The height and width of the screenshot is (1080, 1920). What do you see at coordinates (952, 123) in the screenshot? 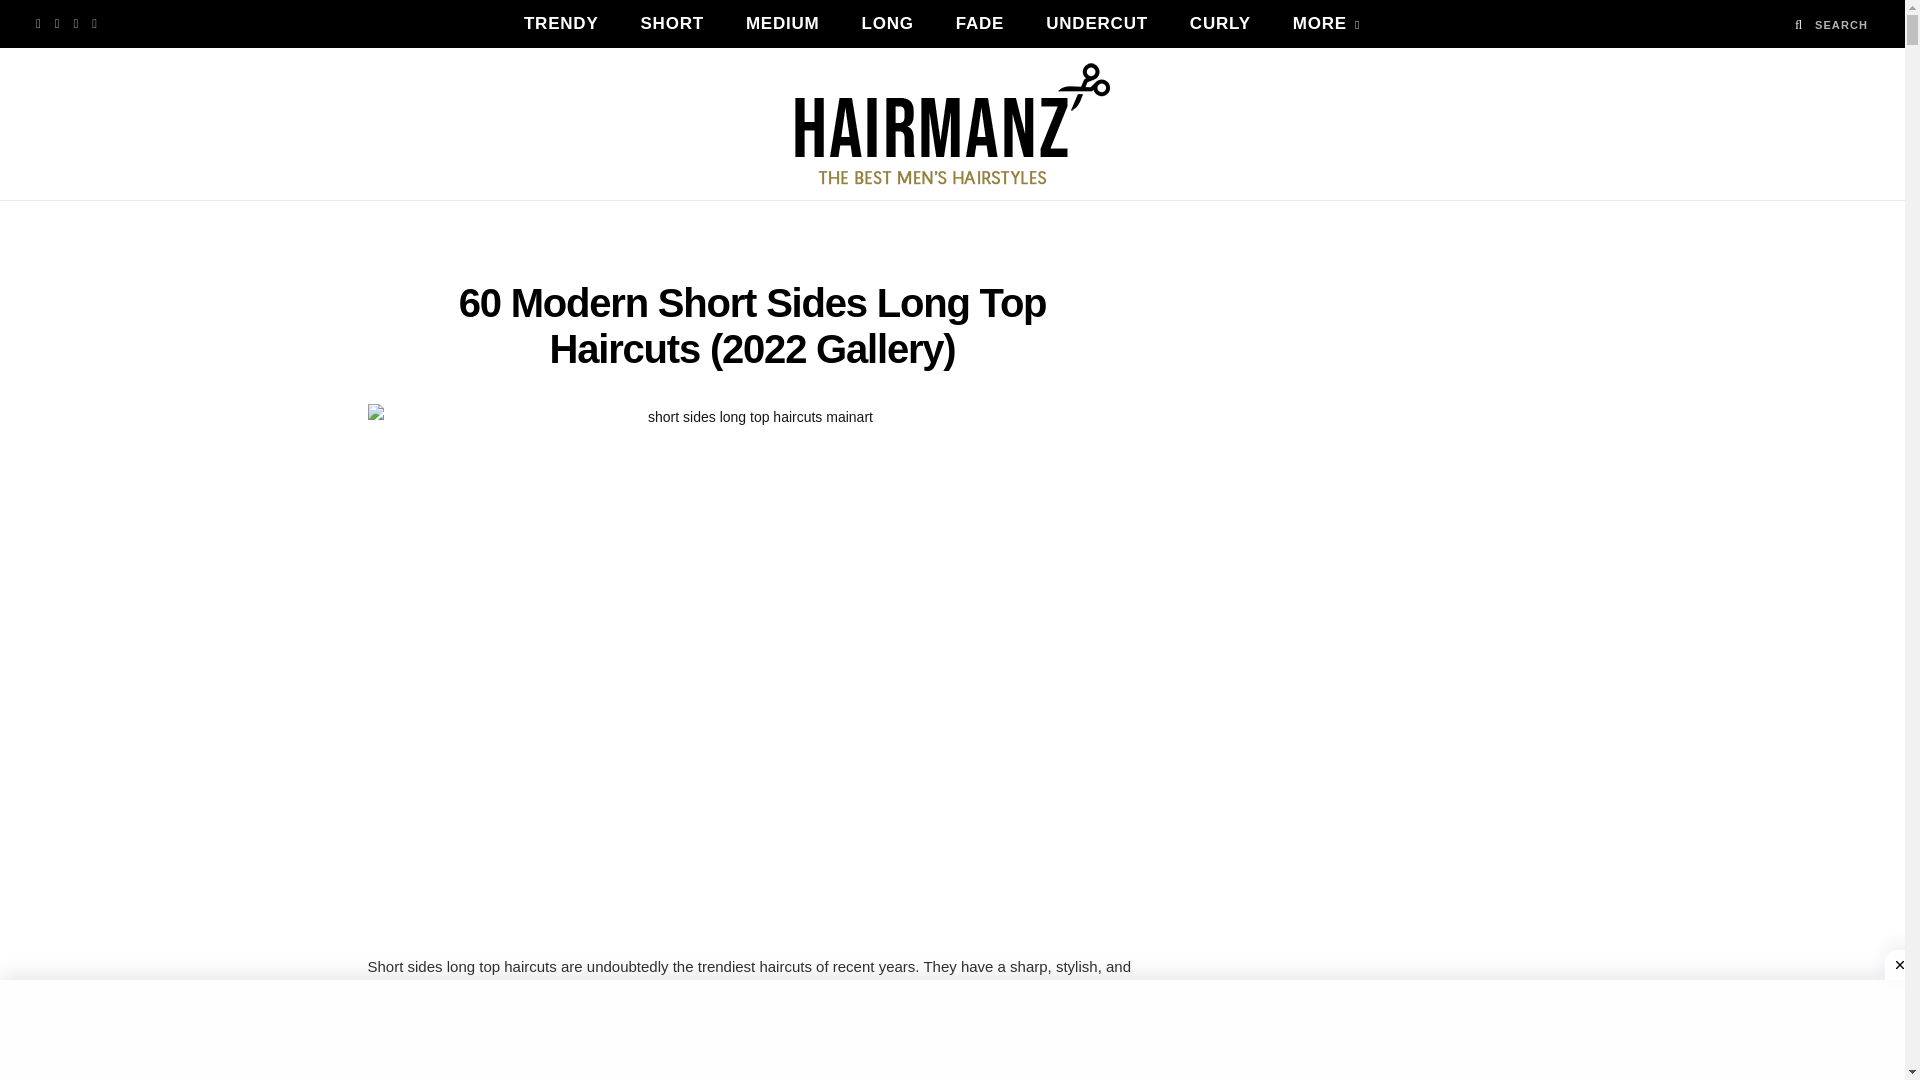
I see `Hairmanz` at bounding box center [952, 123].